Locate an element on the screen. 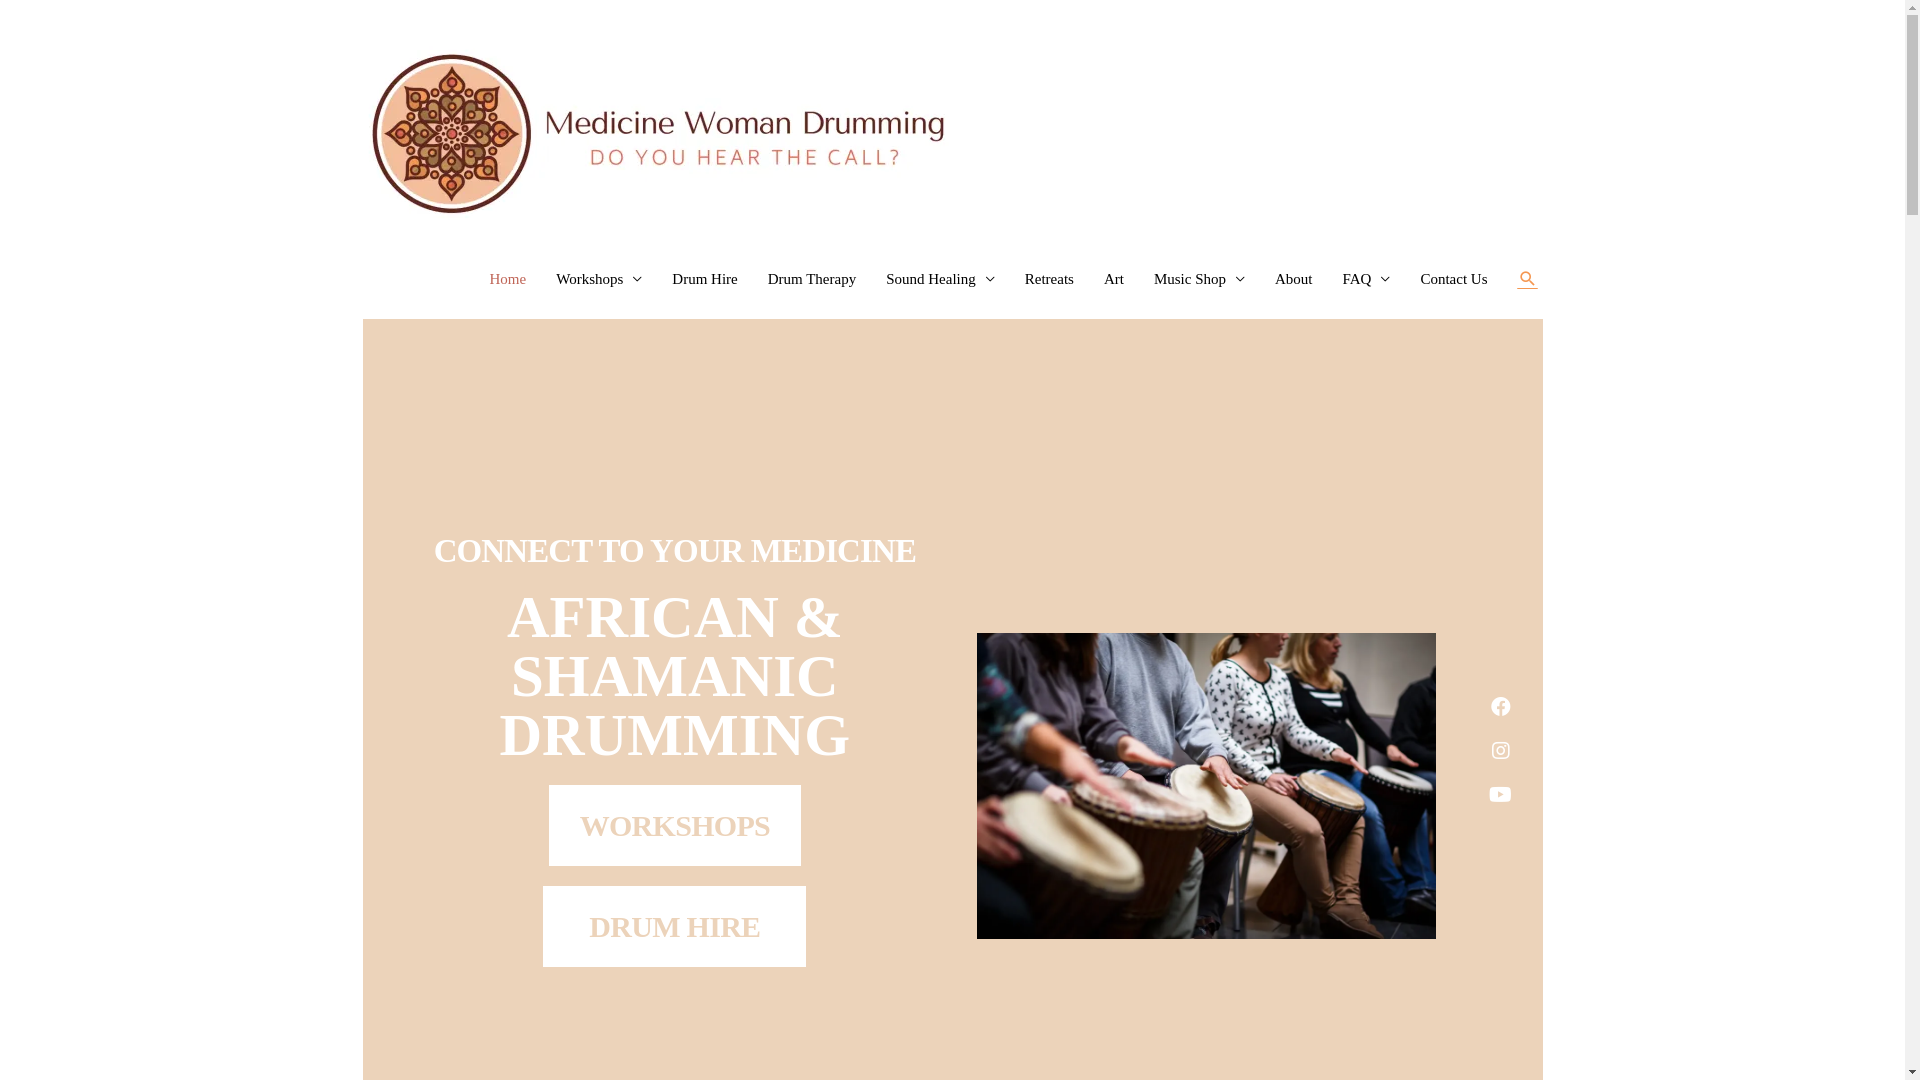 This screenshot has height=1080, width=1920. Home is located at coordinates (508, 279).